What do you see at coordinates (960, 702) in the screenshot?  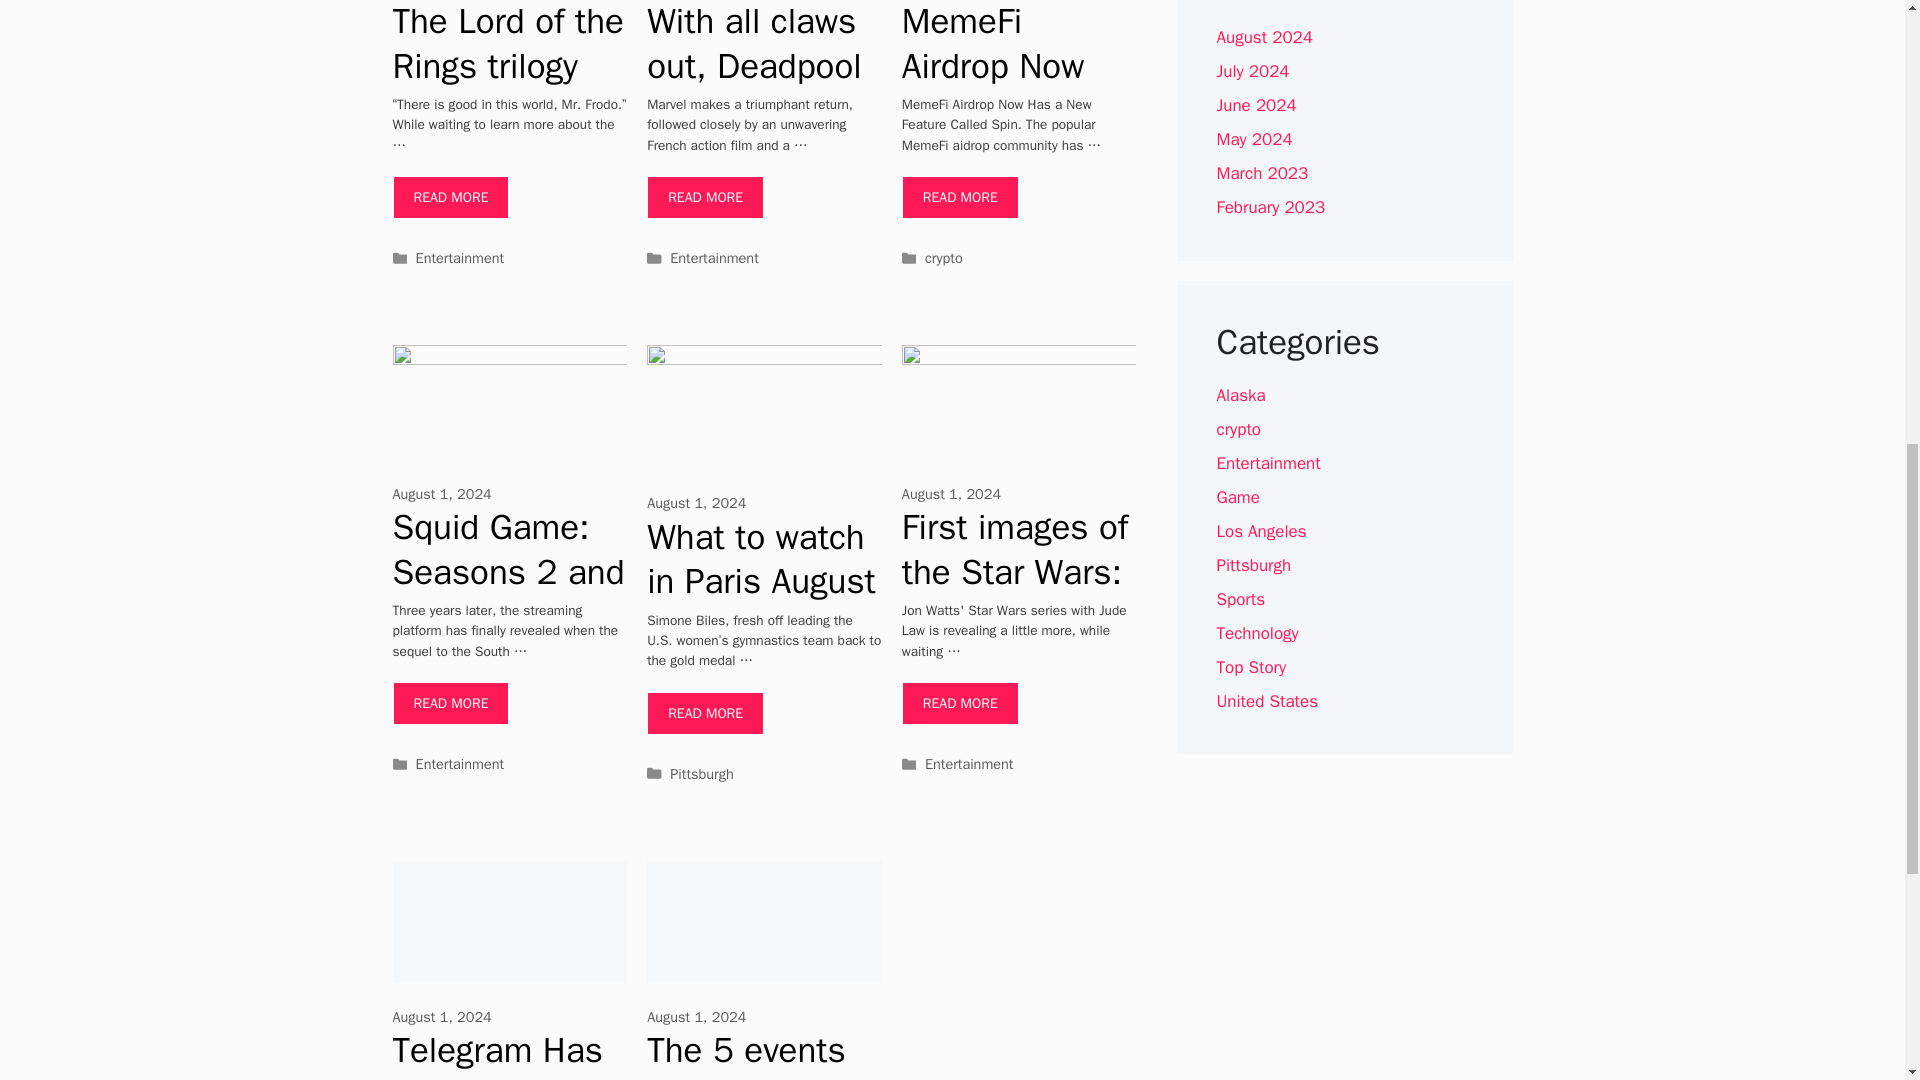 I see `First images of the Star Wars: Skeleton Crew series` at bounding box center [960, 702].